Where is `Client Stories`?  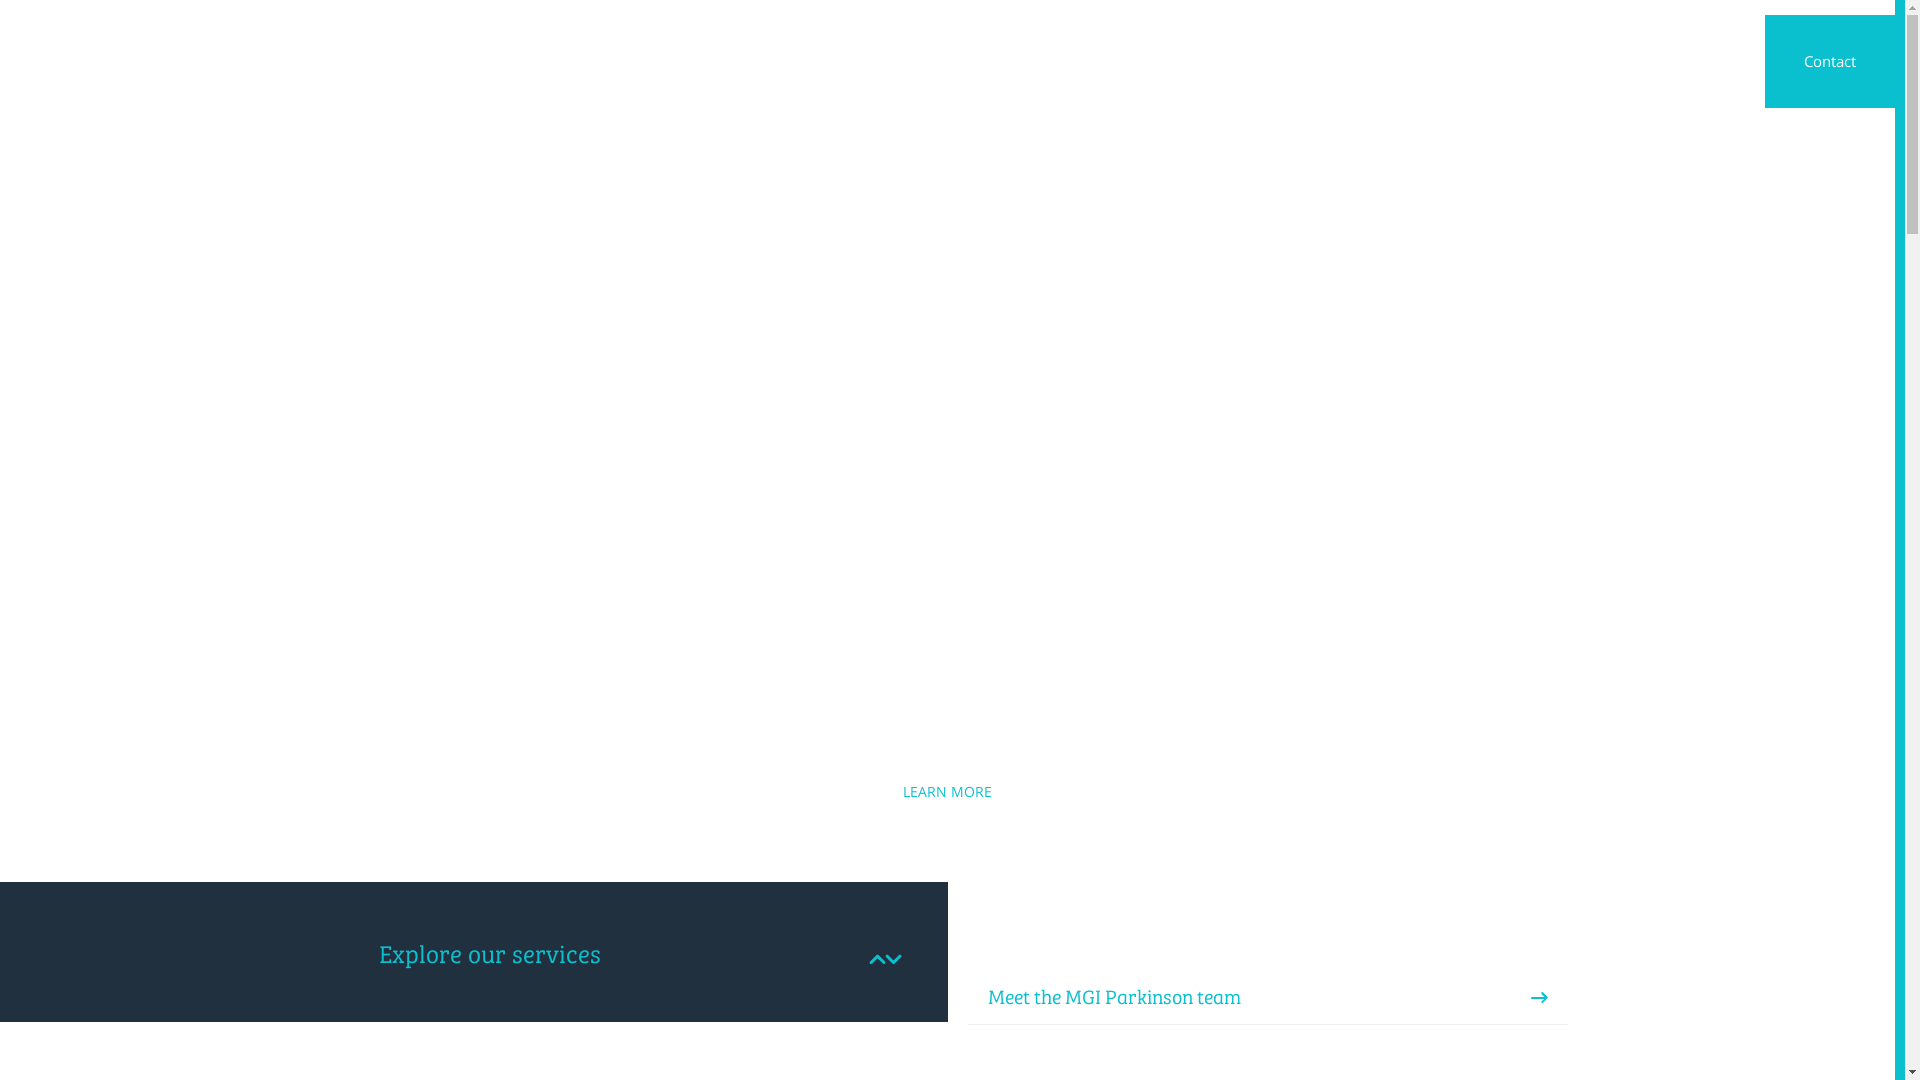
Client Stories is located at coordinates (1394, 61).